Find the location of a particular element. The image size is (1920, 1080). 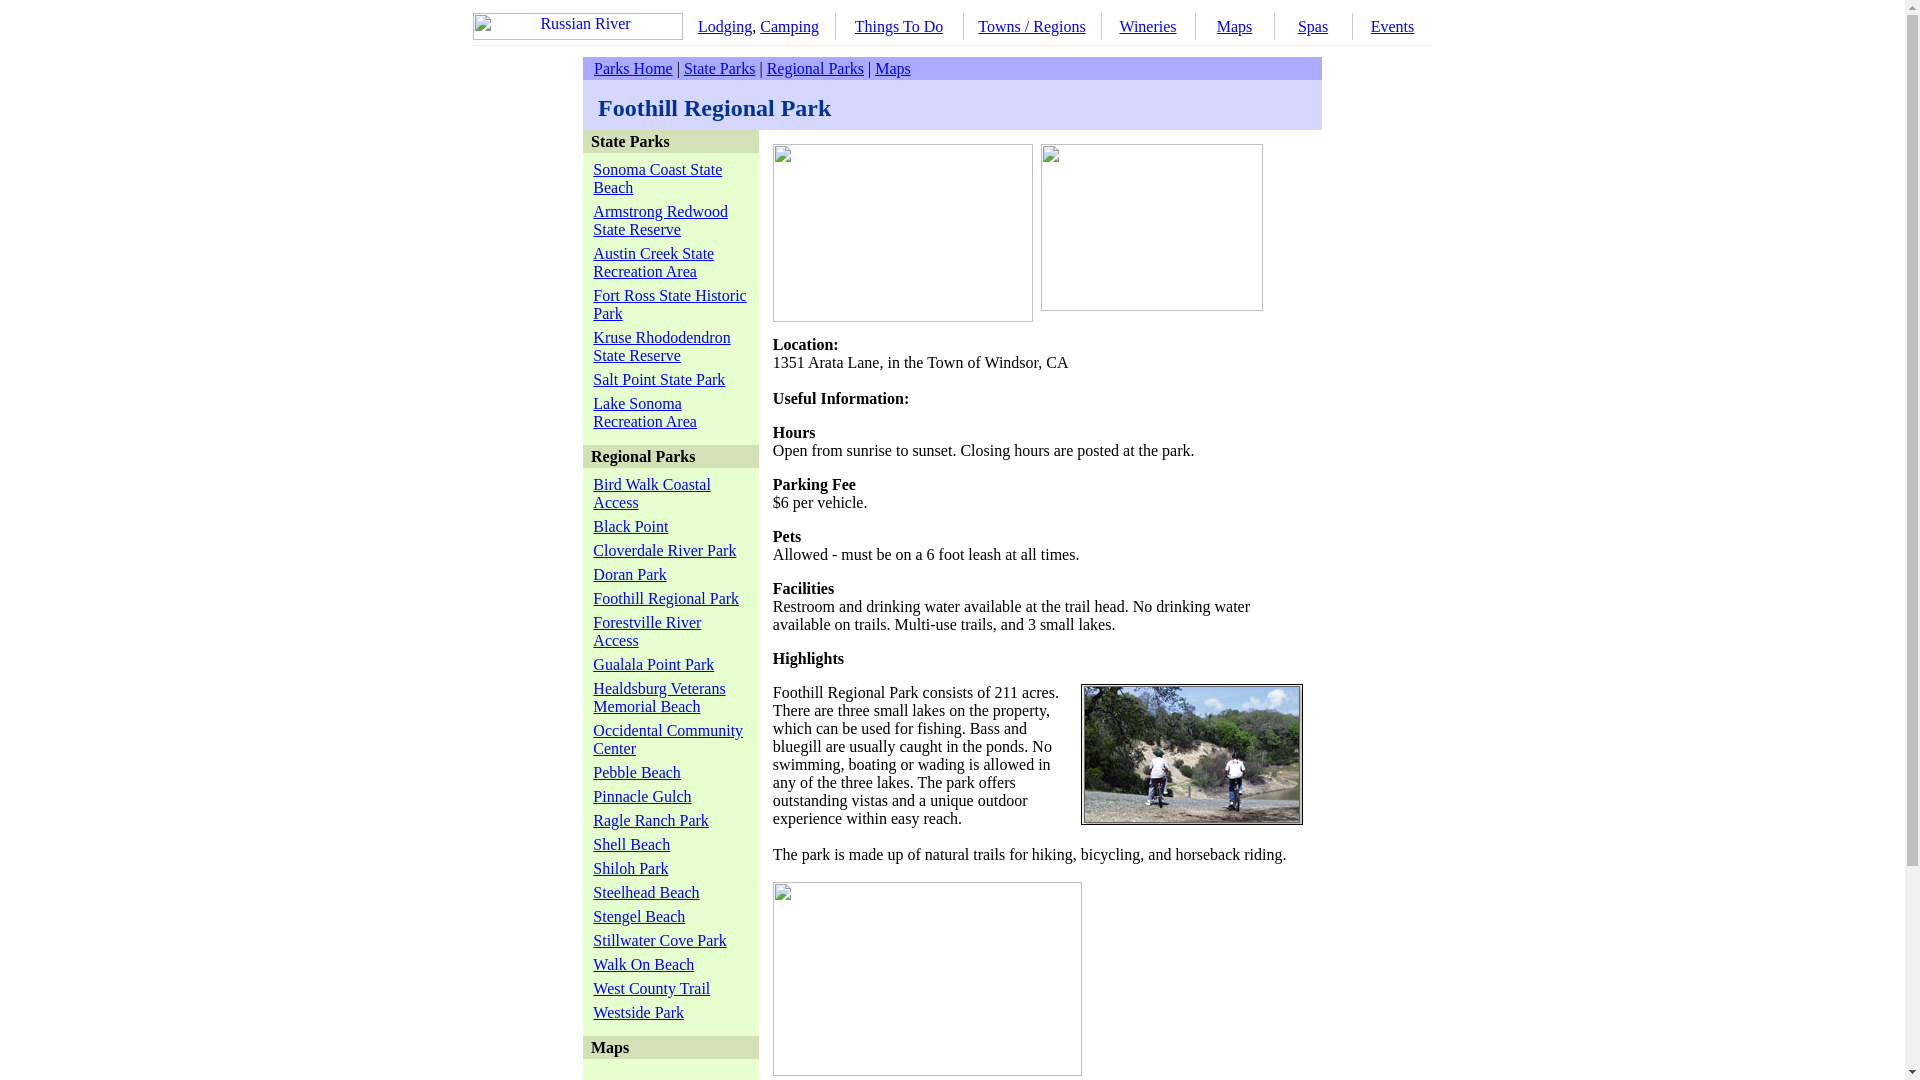

Maps is located at coordinates (1235, 26).